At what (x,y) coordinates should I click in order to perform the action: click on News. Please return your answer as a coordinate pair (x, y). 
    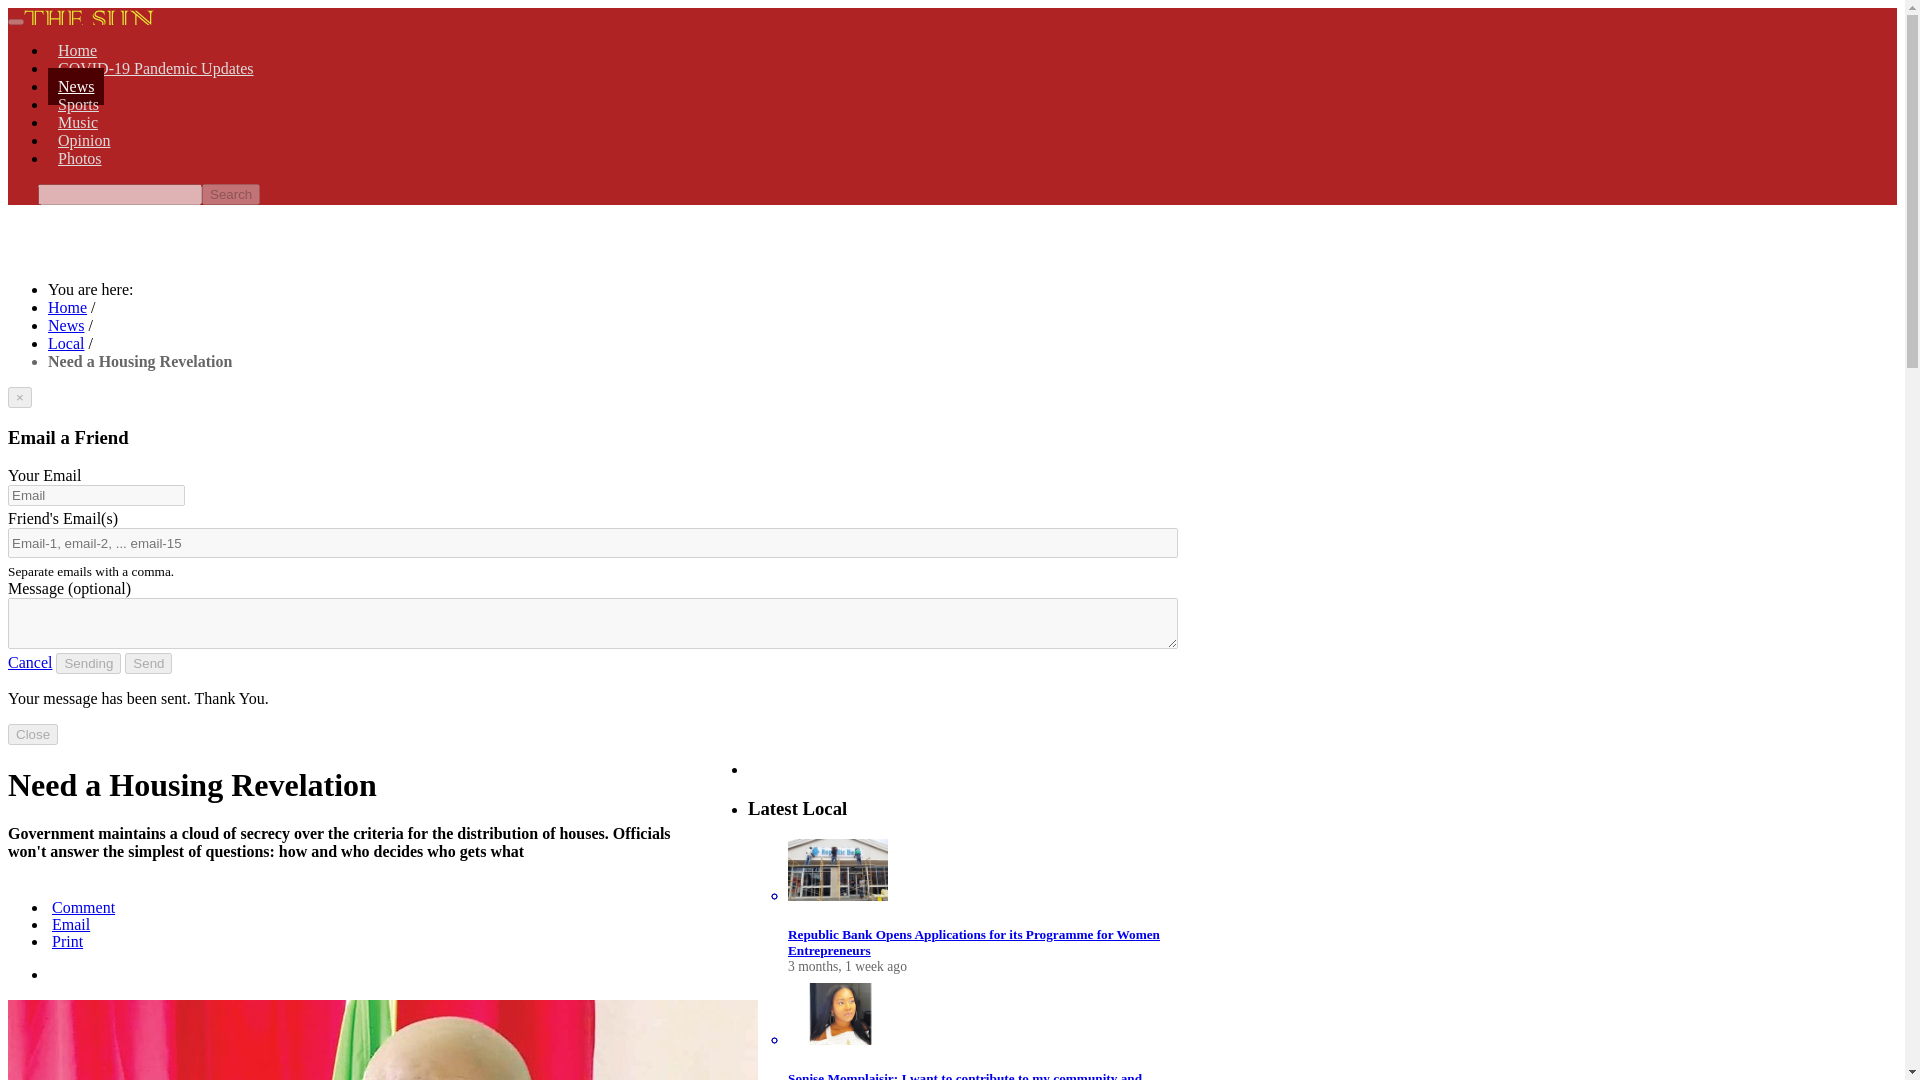
    Looking at the image, I should click on (66, 325).